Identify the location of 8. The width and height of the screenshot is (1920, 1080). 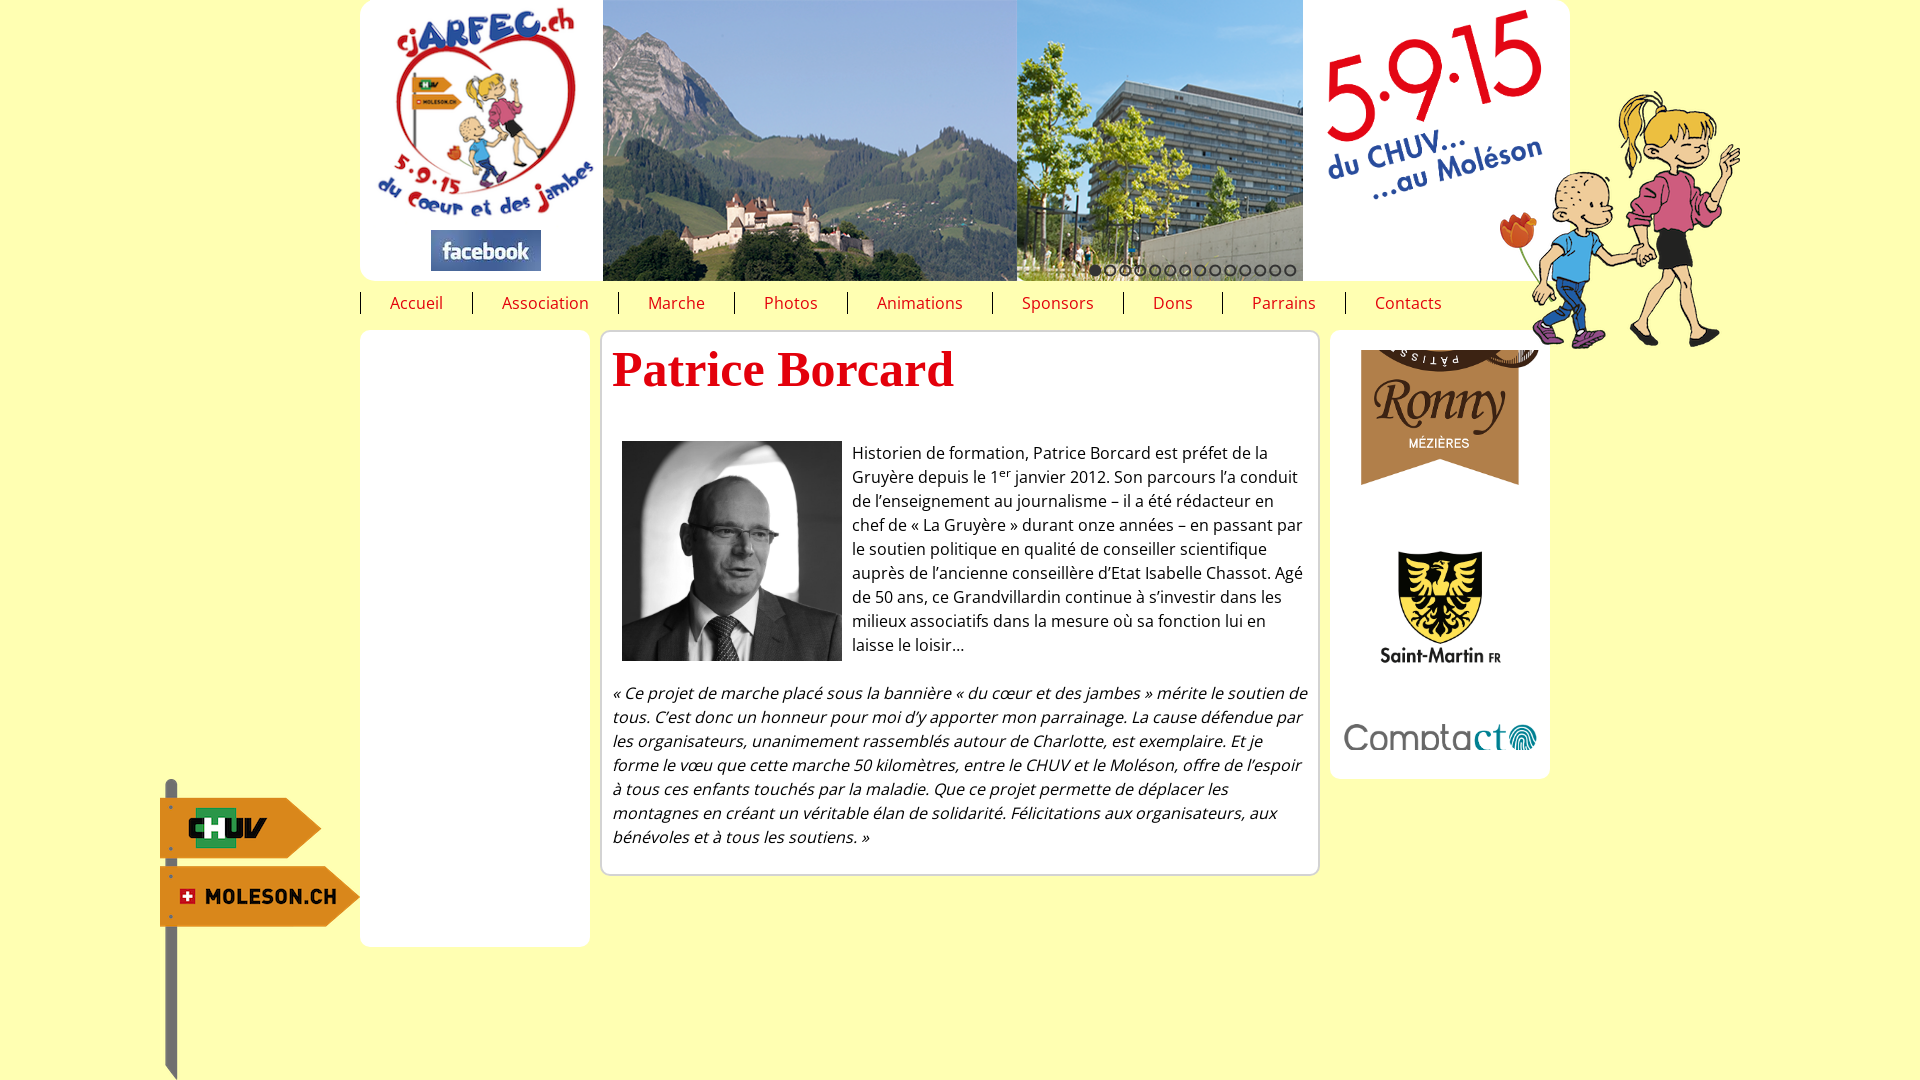
(1200, 270).